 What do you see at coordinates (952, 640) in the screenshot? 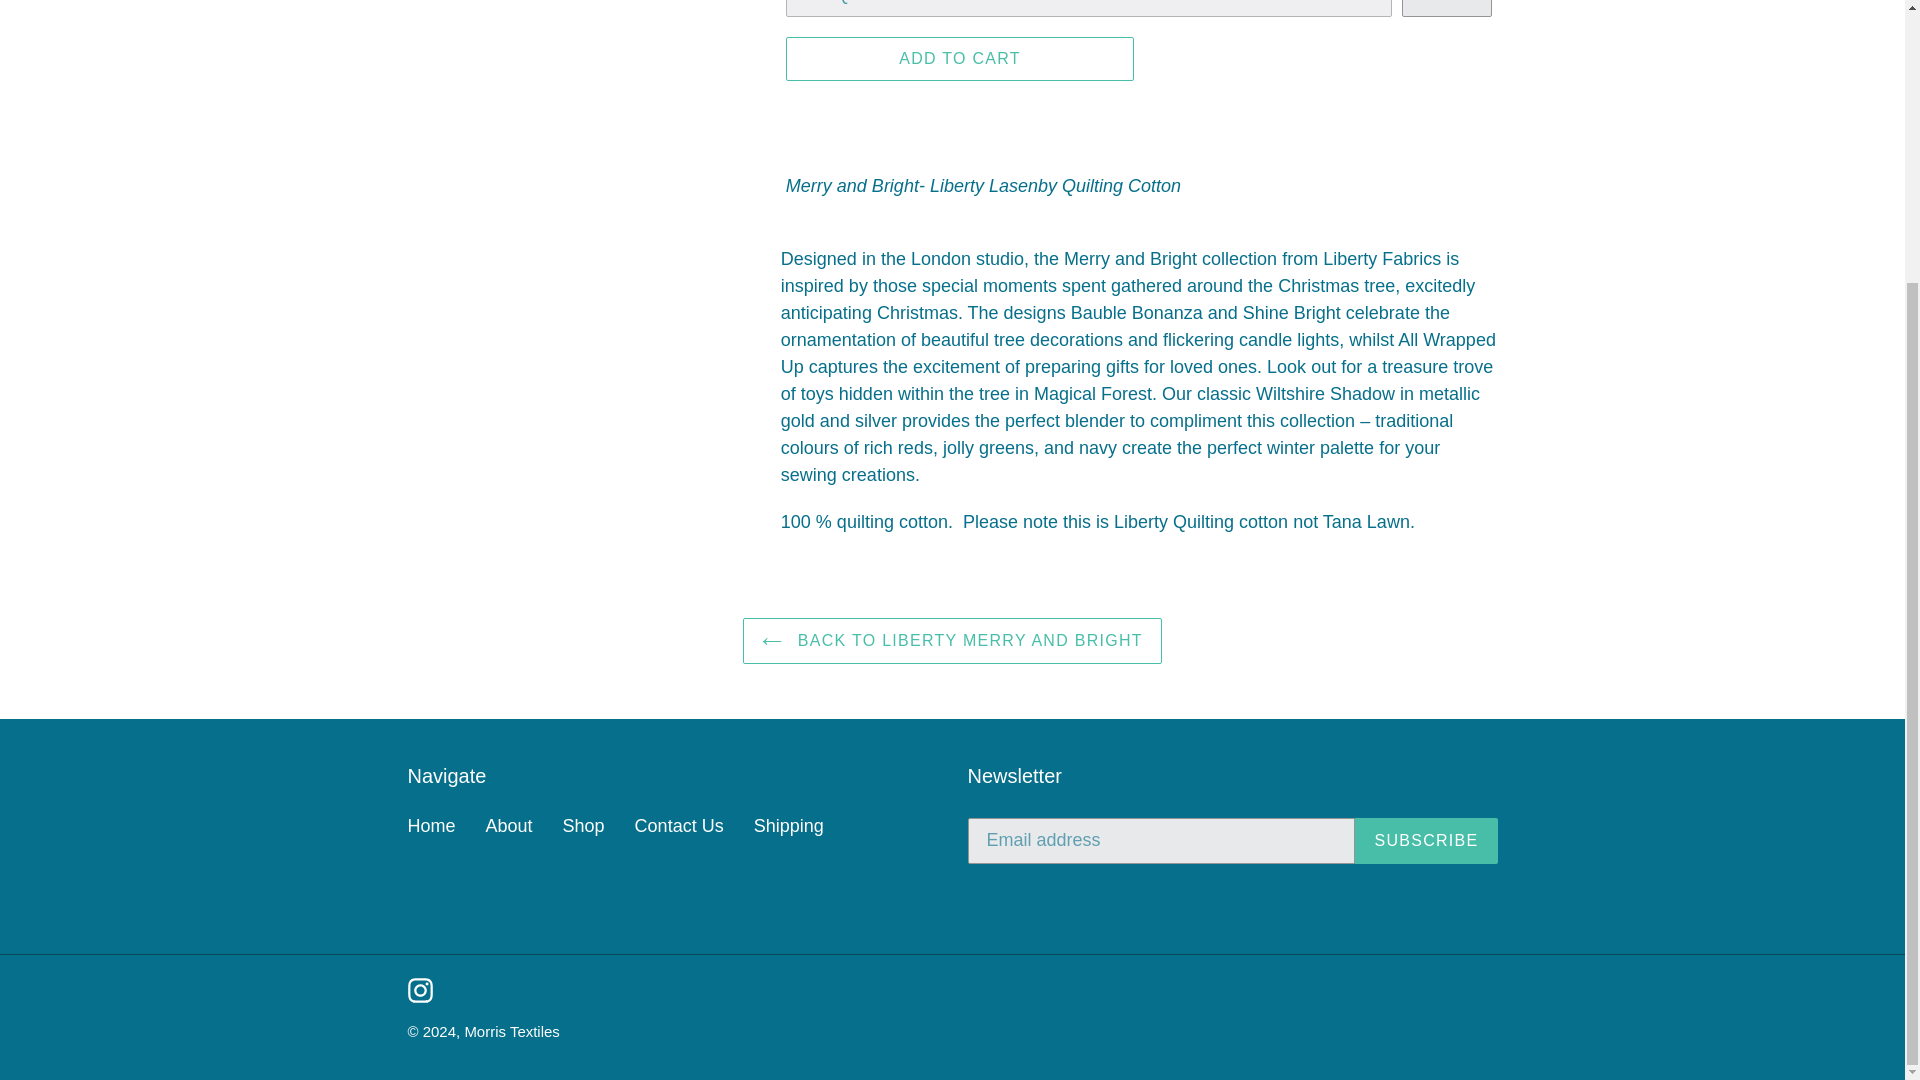
I see `BACK TO LIBERTY MERRY AND BRIGHT` at bounding box center [952, 640].